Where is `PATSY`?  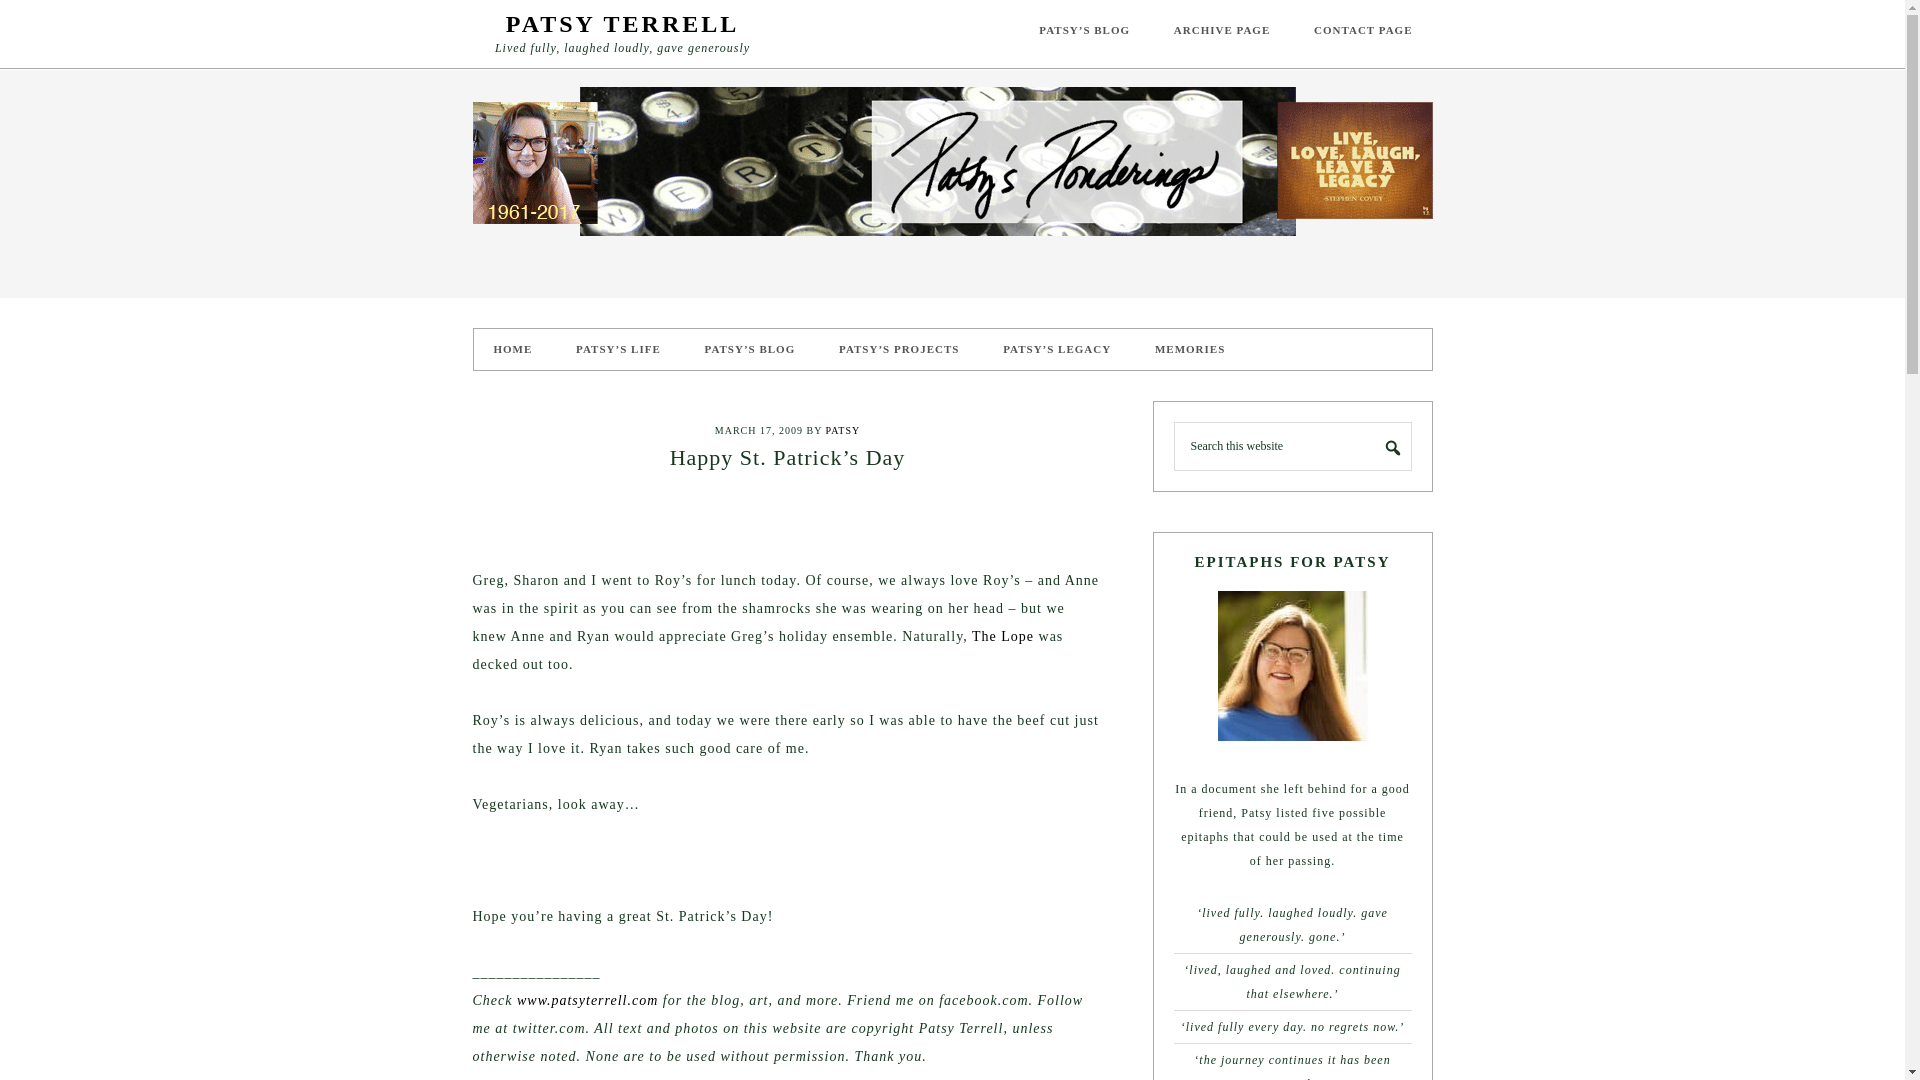
PATSY is located at coordinates (842, 430).